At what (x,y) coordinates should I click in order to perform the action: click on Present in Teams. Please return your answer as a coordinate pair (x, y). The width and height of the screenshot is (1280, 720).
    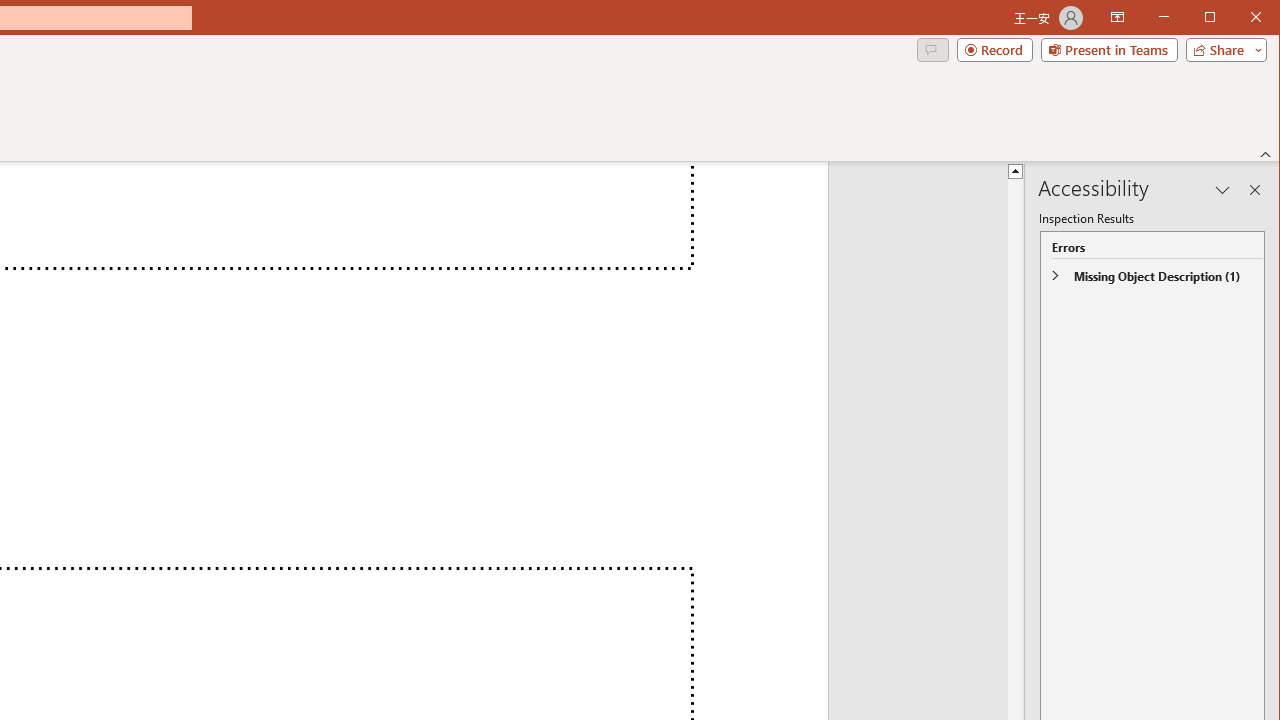
    Looking at the image, I should click on (1108, 50).